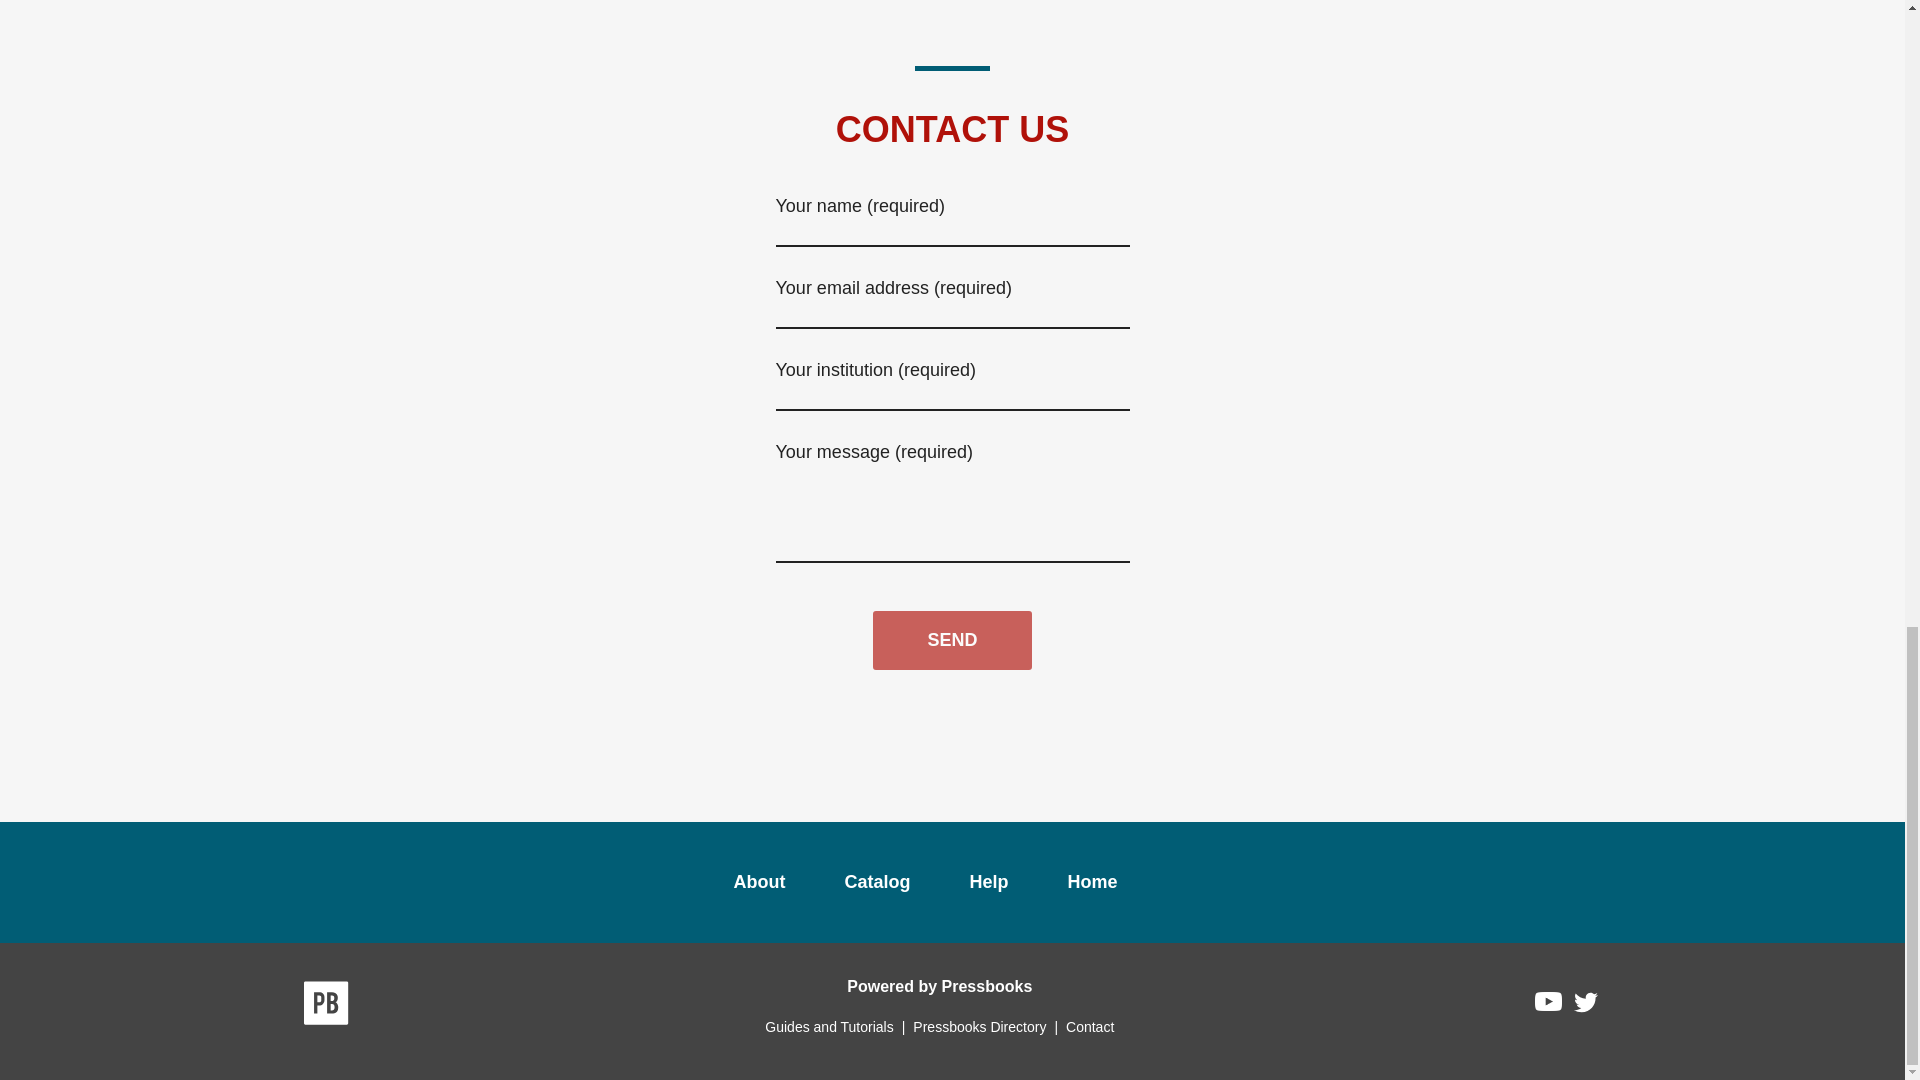  What do you see at coordinates (828, 1026) in the screenshot?
I see `Guides and Tutorials` at bounding box center [828, 1026].